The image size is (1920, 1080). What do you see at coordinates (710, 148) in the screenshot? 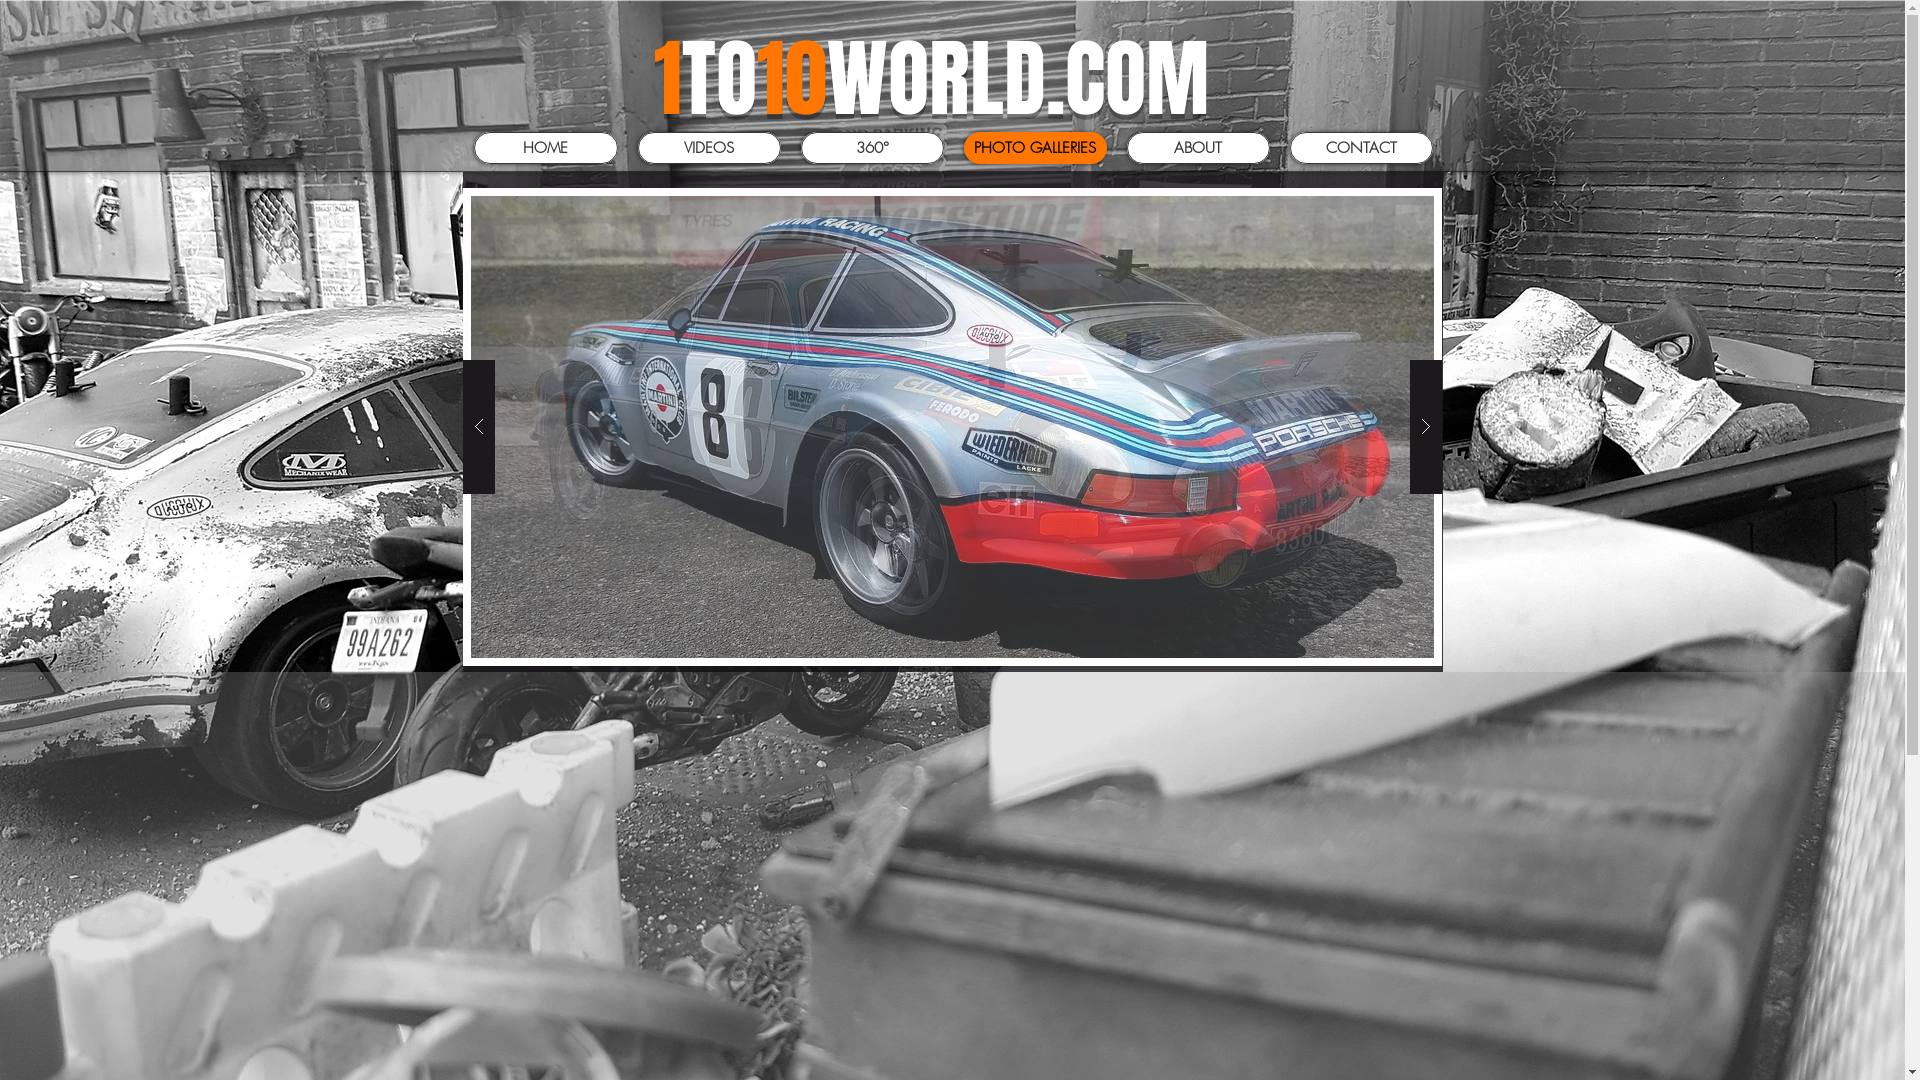
I see `VIDEOS` at bounding box center [710, 148].